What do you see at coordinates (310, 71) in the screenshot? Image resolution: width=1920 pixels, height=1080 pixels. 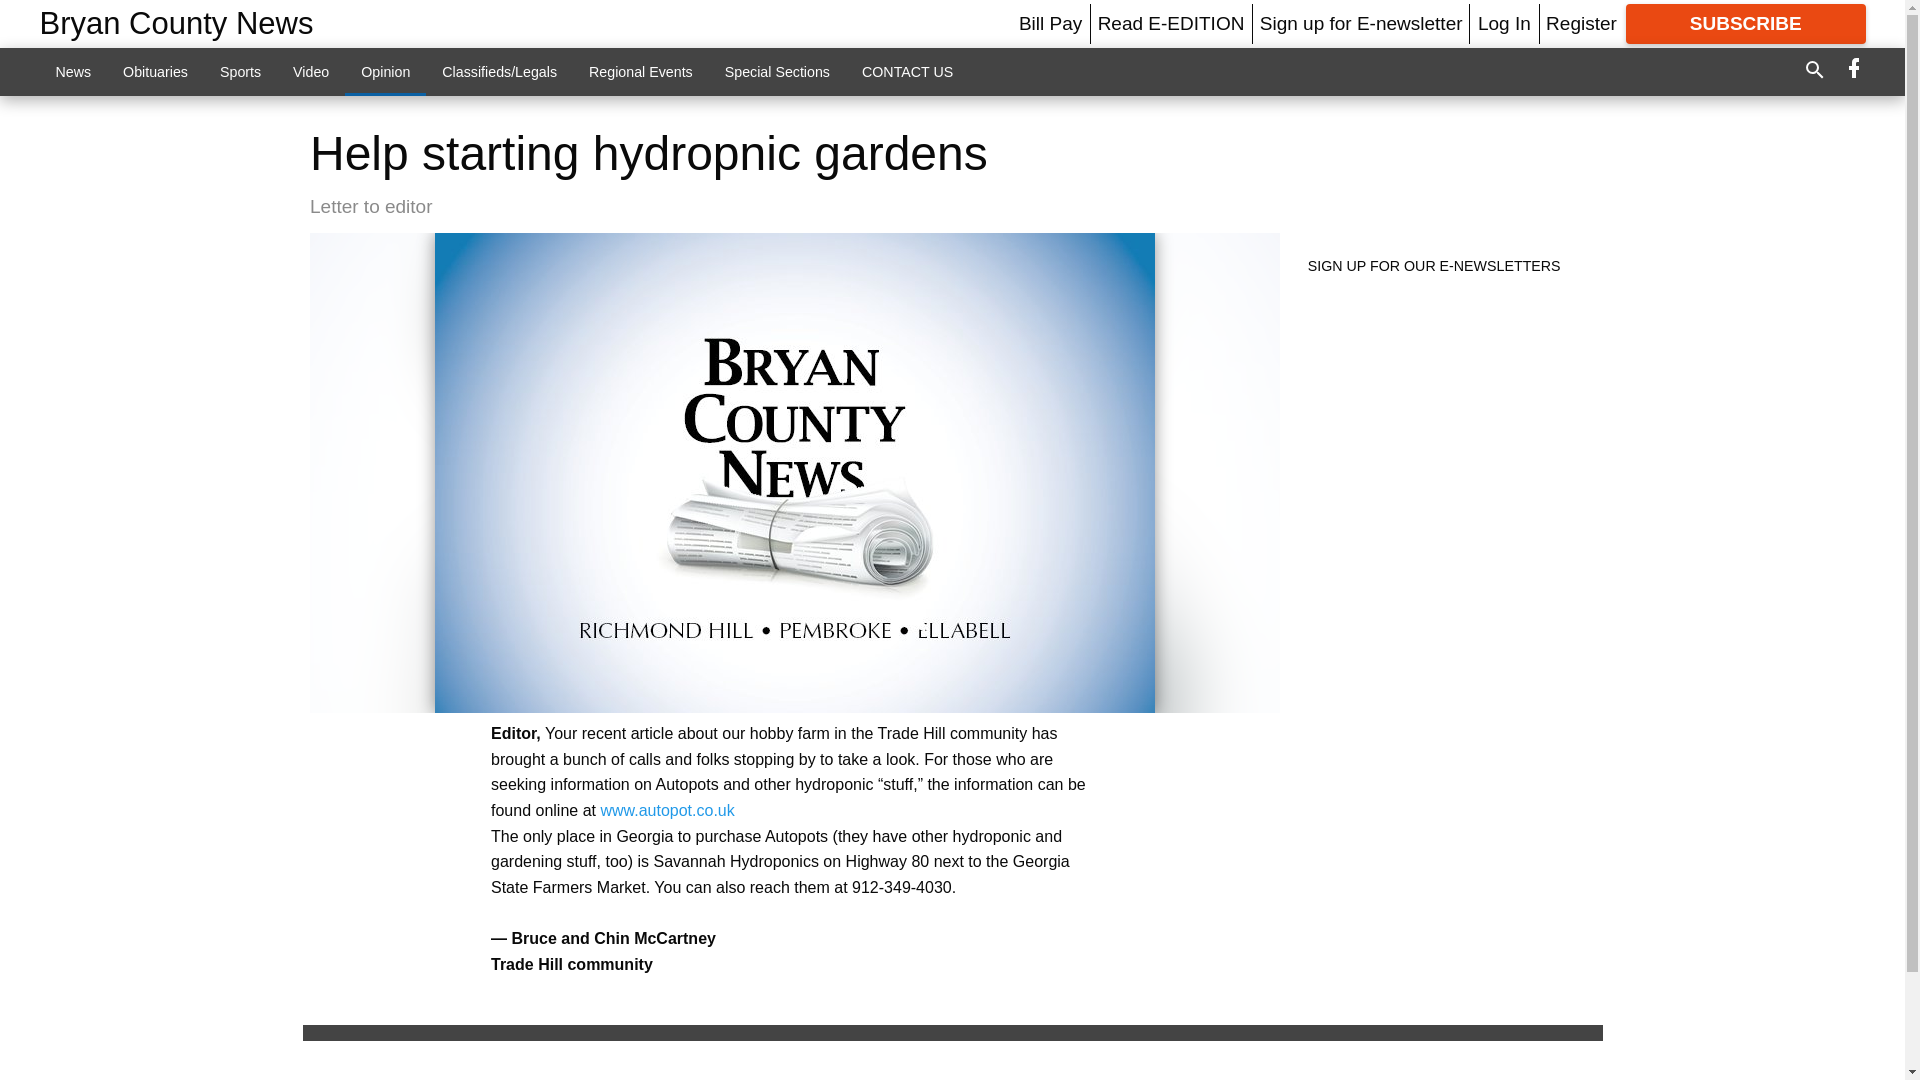 I see `Video` at bounding box center [310, 71].